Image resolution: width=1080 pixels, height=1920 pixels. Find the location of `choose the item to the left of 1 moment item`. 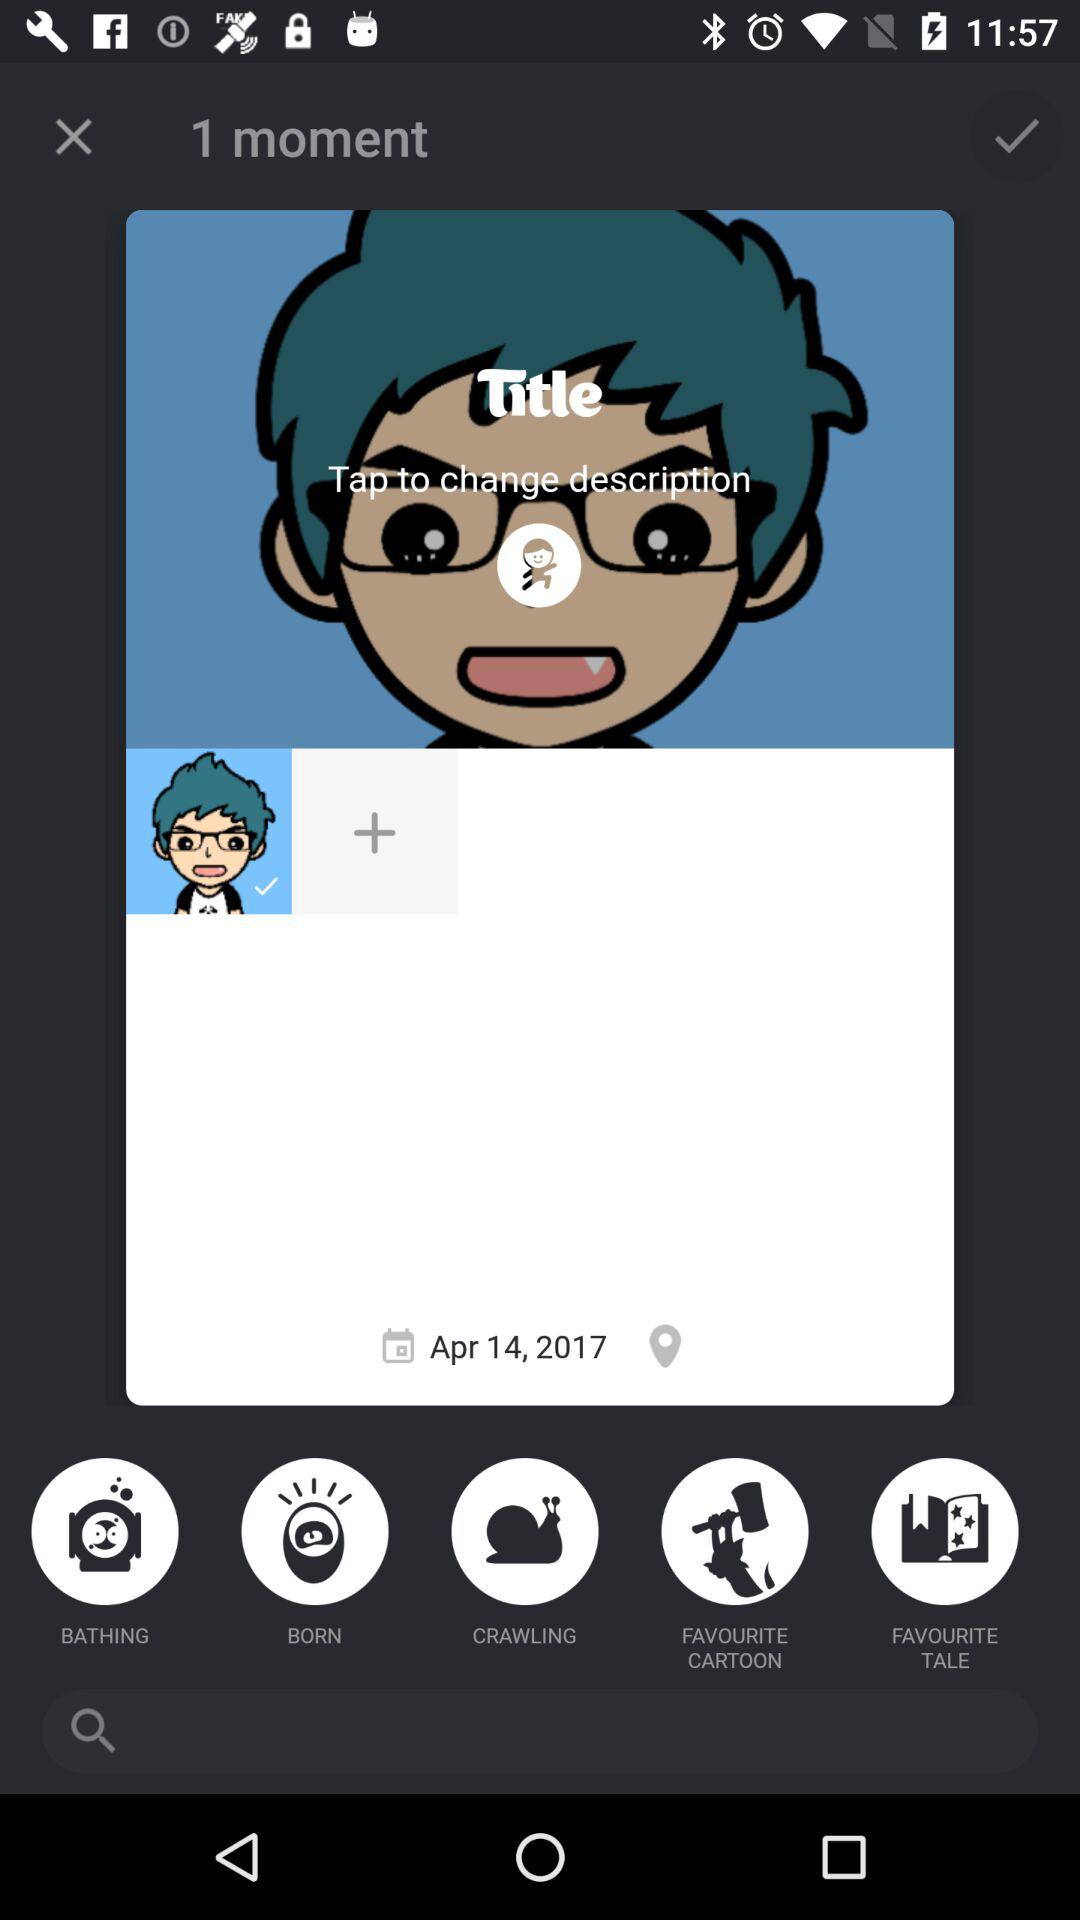

choose the item to the left of 1 moment item is located at coordinates (73, 136).